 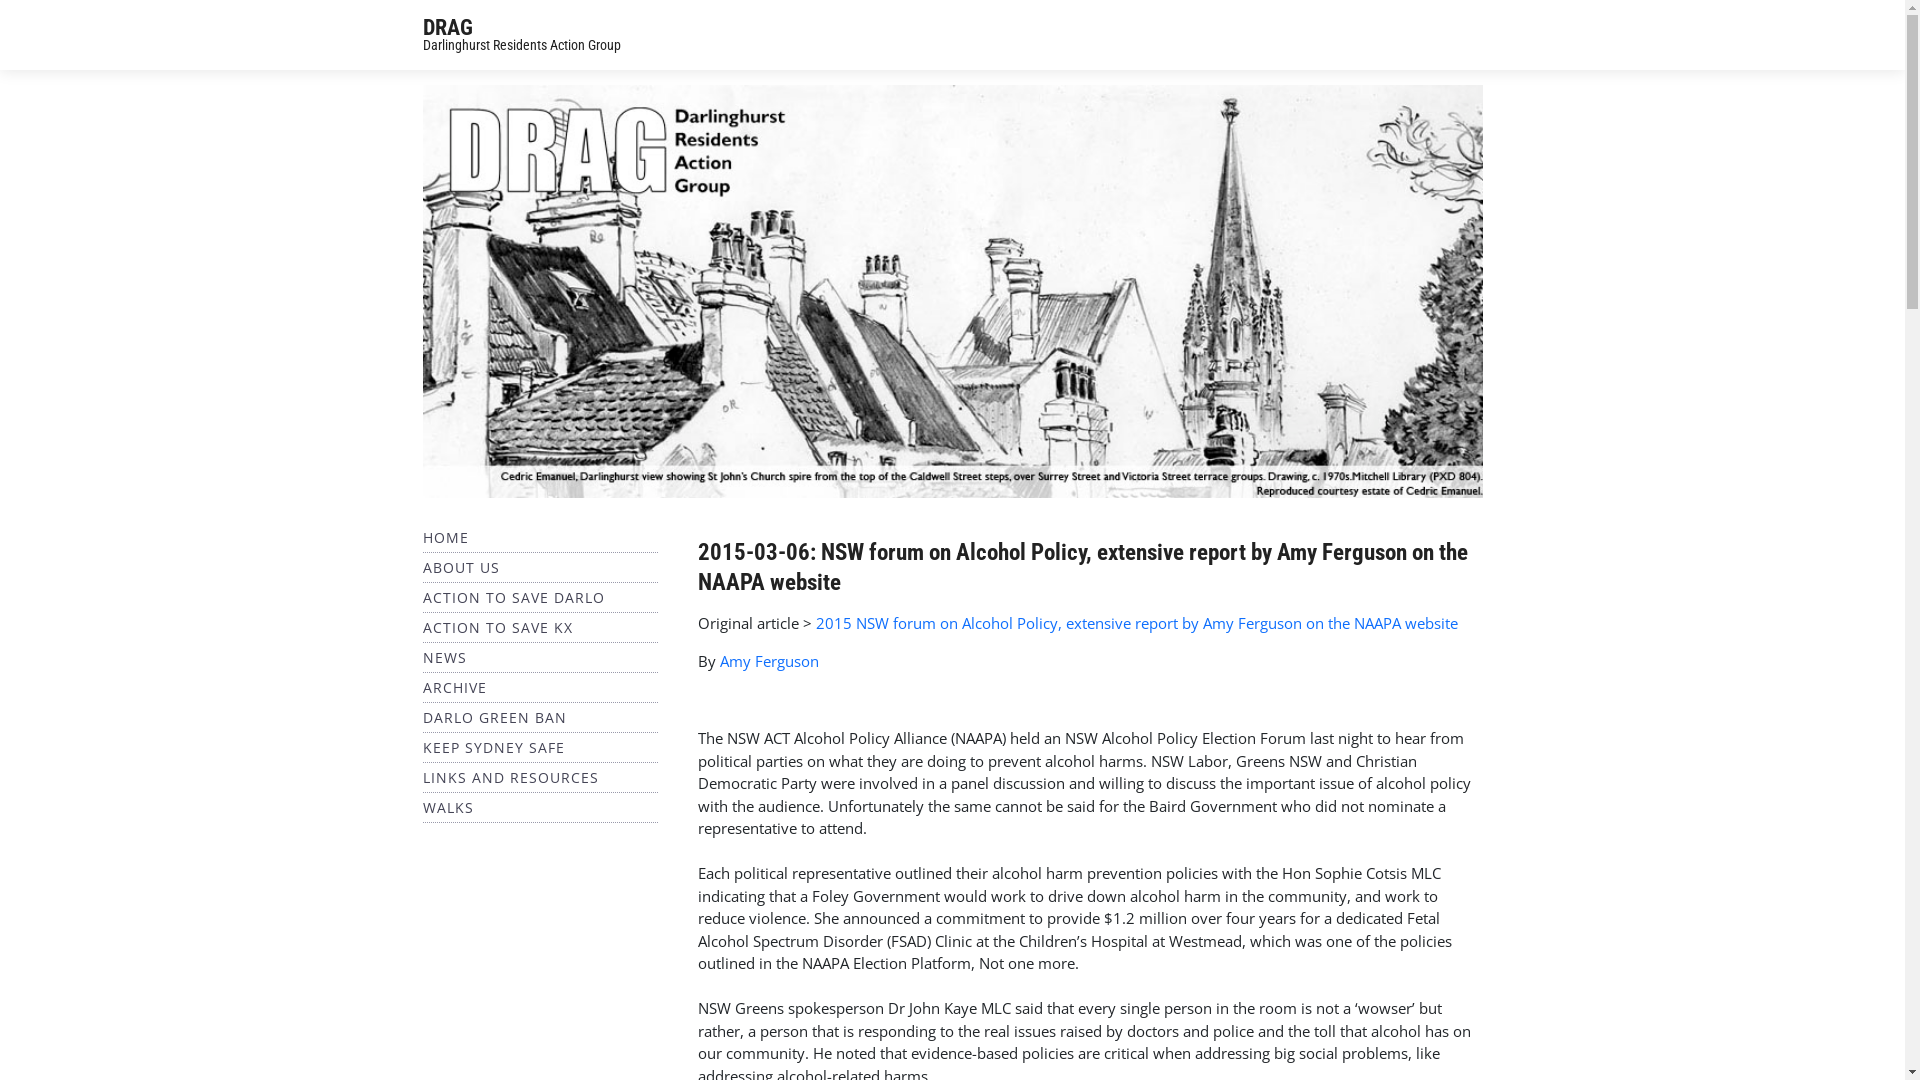 I want to click on DARLO GREEN BAN, so click(x=494, y=718).